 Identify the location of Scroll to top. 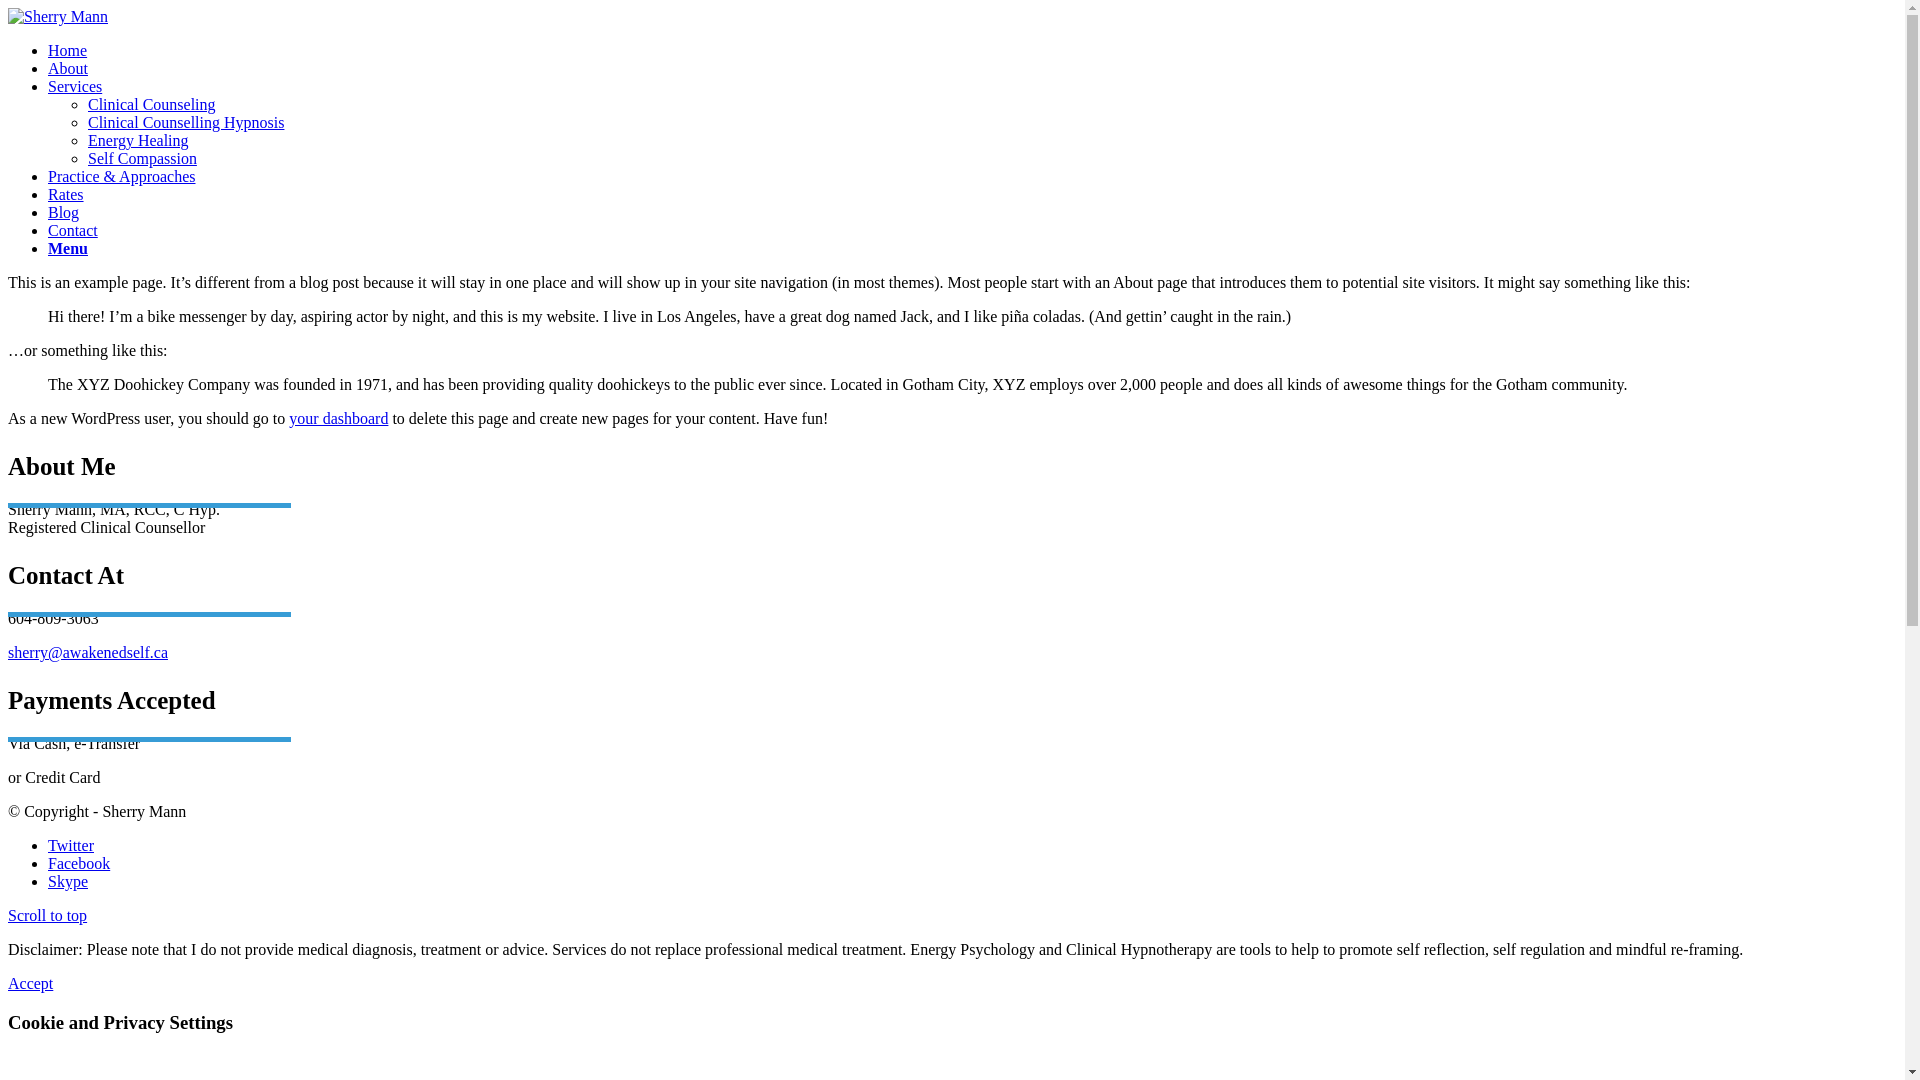
(48, 916).